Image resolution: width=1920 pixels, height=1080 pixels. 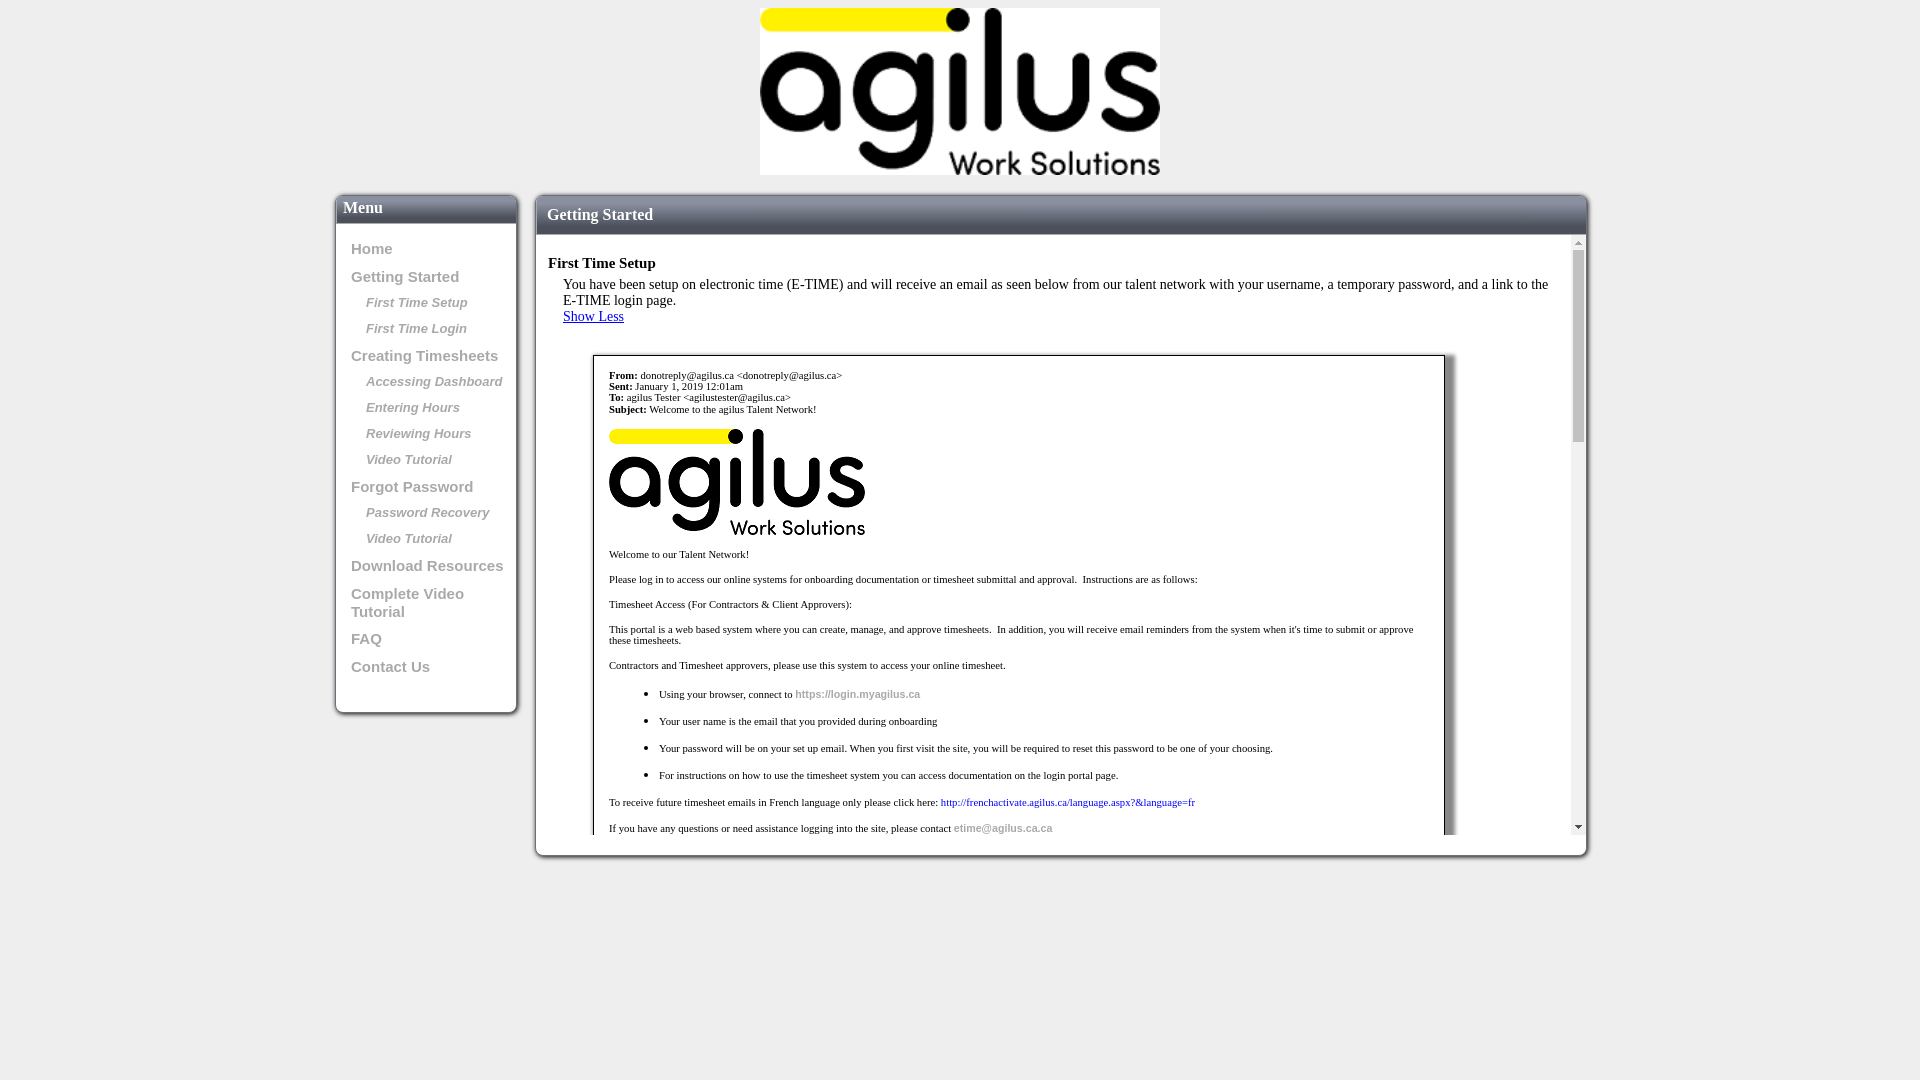 I want to click on Getting Started, so click(x=405, y=276).